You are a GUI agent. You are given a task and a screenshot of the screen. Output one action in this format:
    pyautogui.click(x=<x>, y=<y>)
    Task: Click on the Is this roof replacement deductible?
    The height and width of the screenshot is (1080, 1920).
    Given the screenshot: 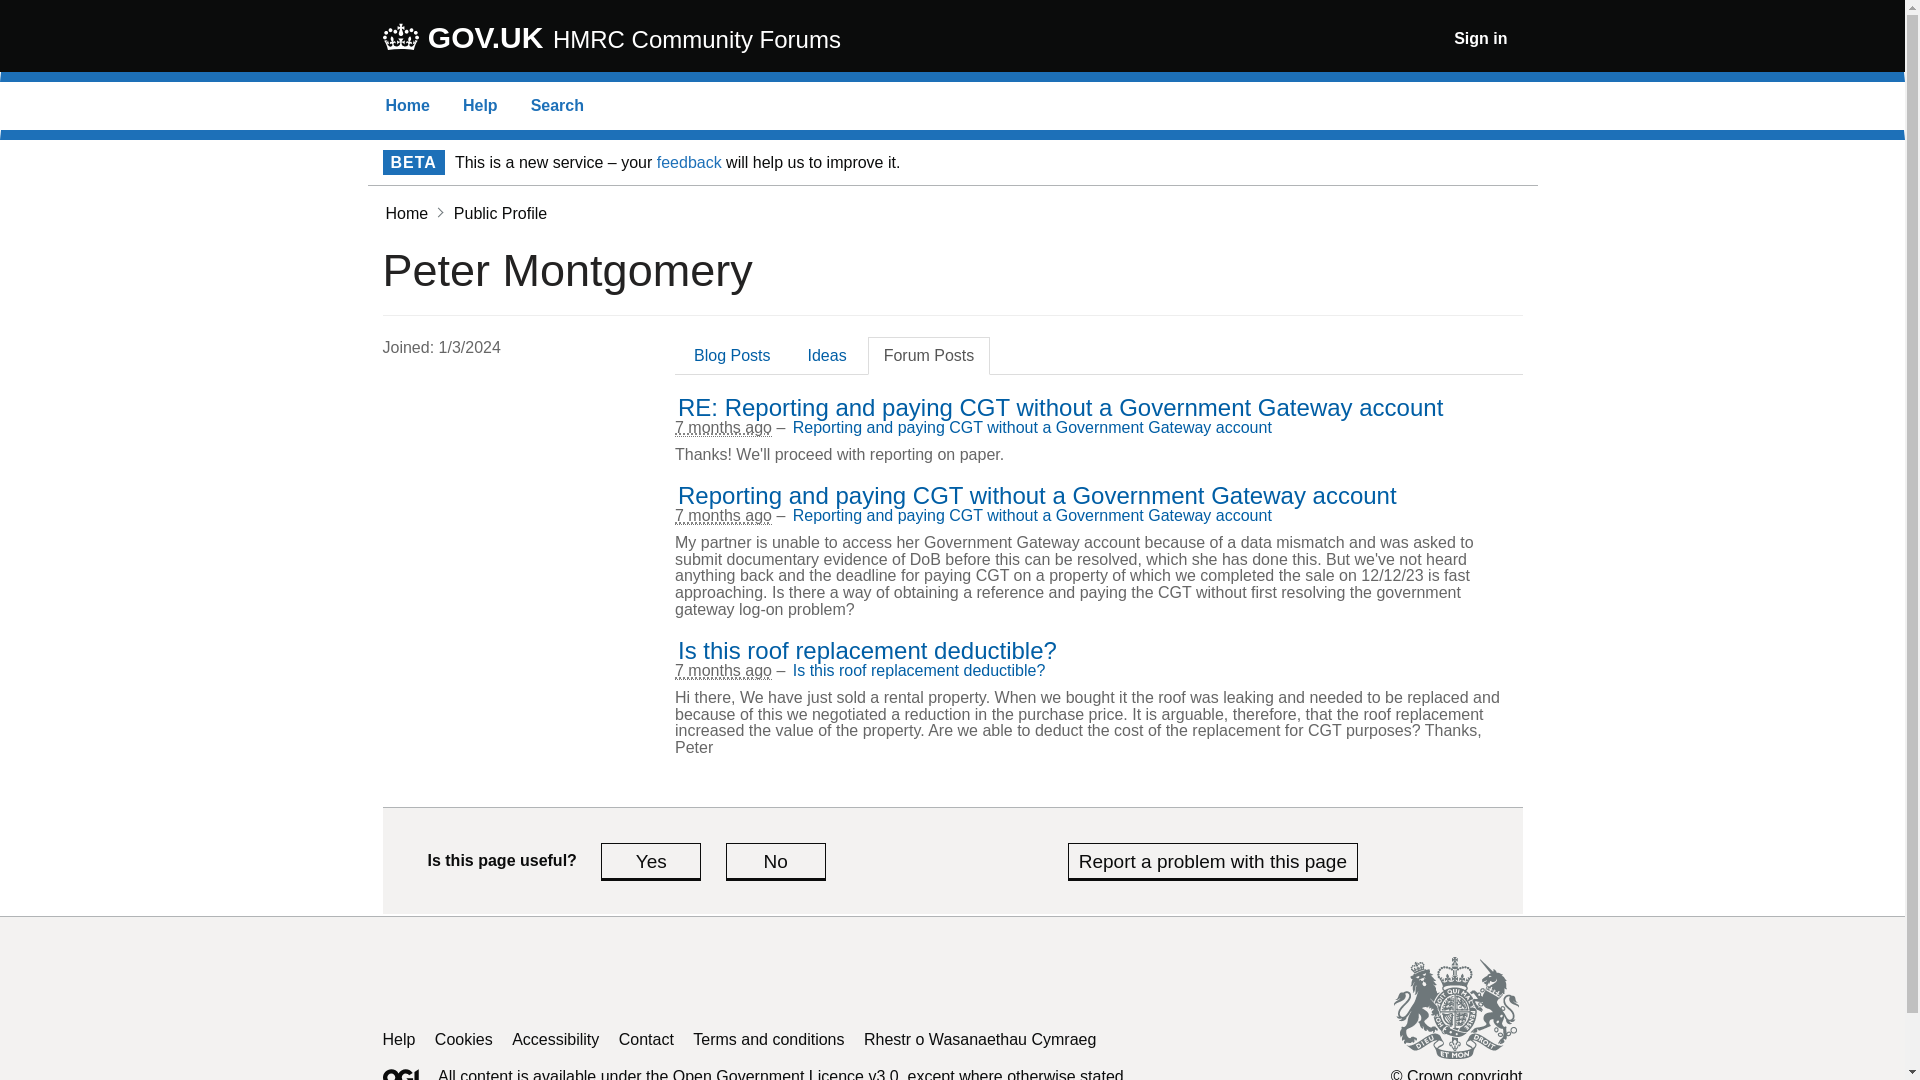 What is the action you would take?
    pyautogui.click(x=650, y=861)
    